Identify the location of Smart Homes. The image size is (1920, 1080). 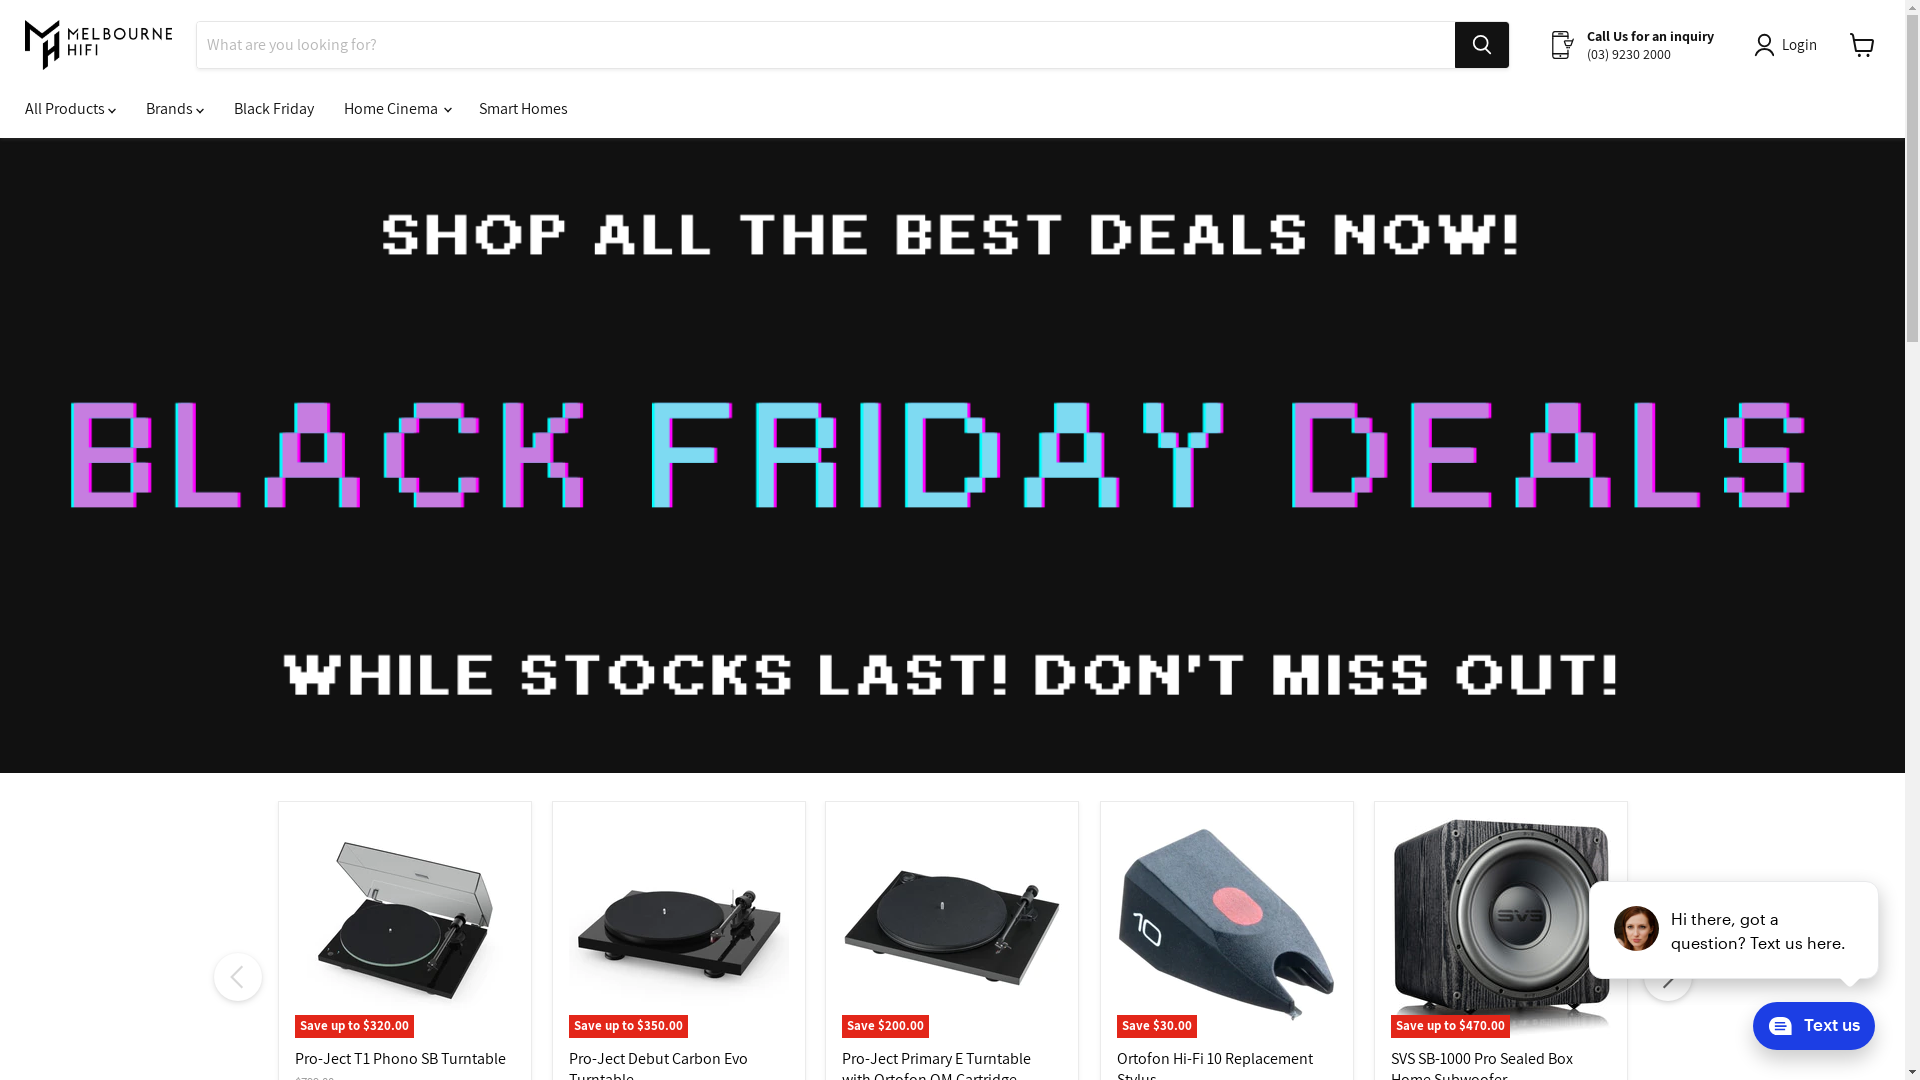
(524, 109).